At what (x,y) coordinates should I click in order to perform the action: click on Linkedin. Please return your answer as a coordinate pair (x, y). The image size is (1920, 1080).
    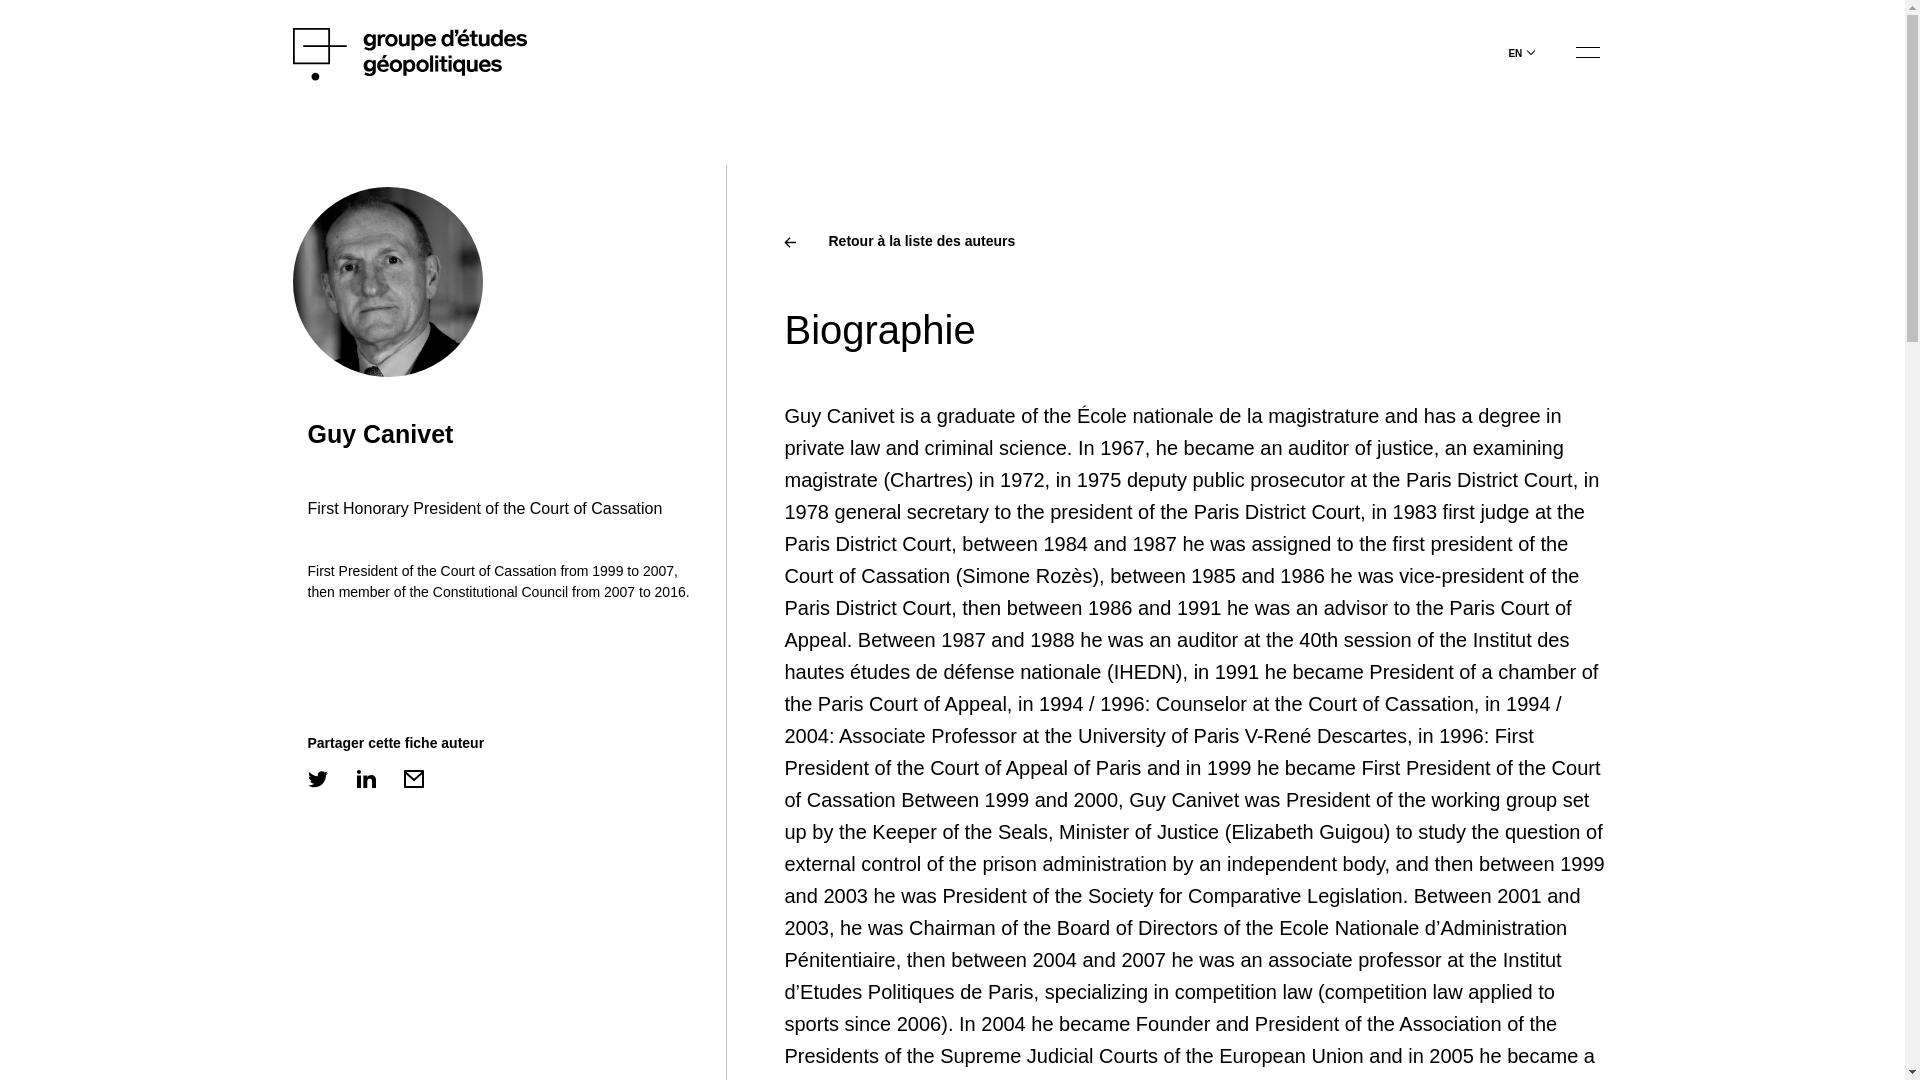
    Looking at the image, I should click on (366, 778).